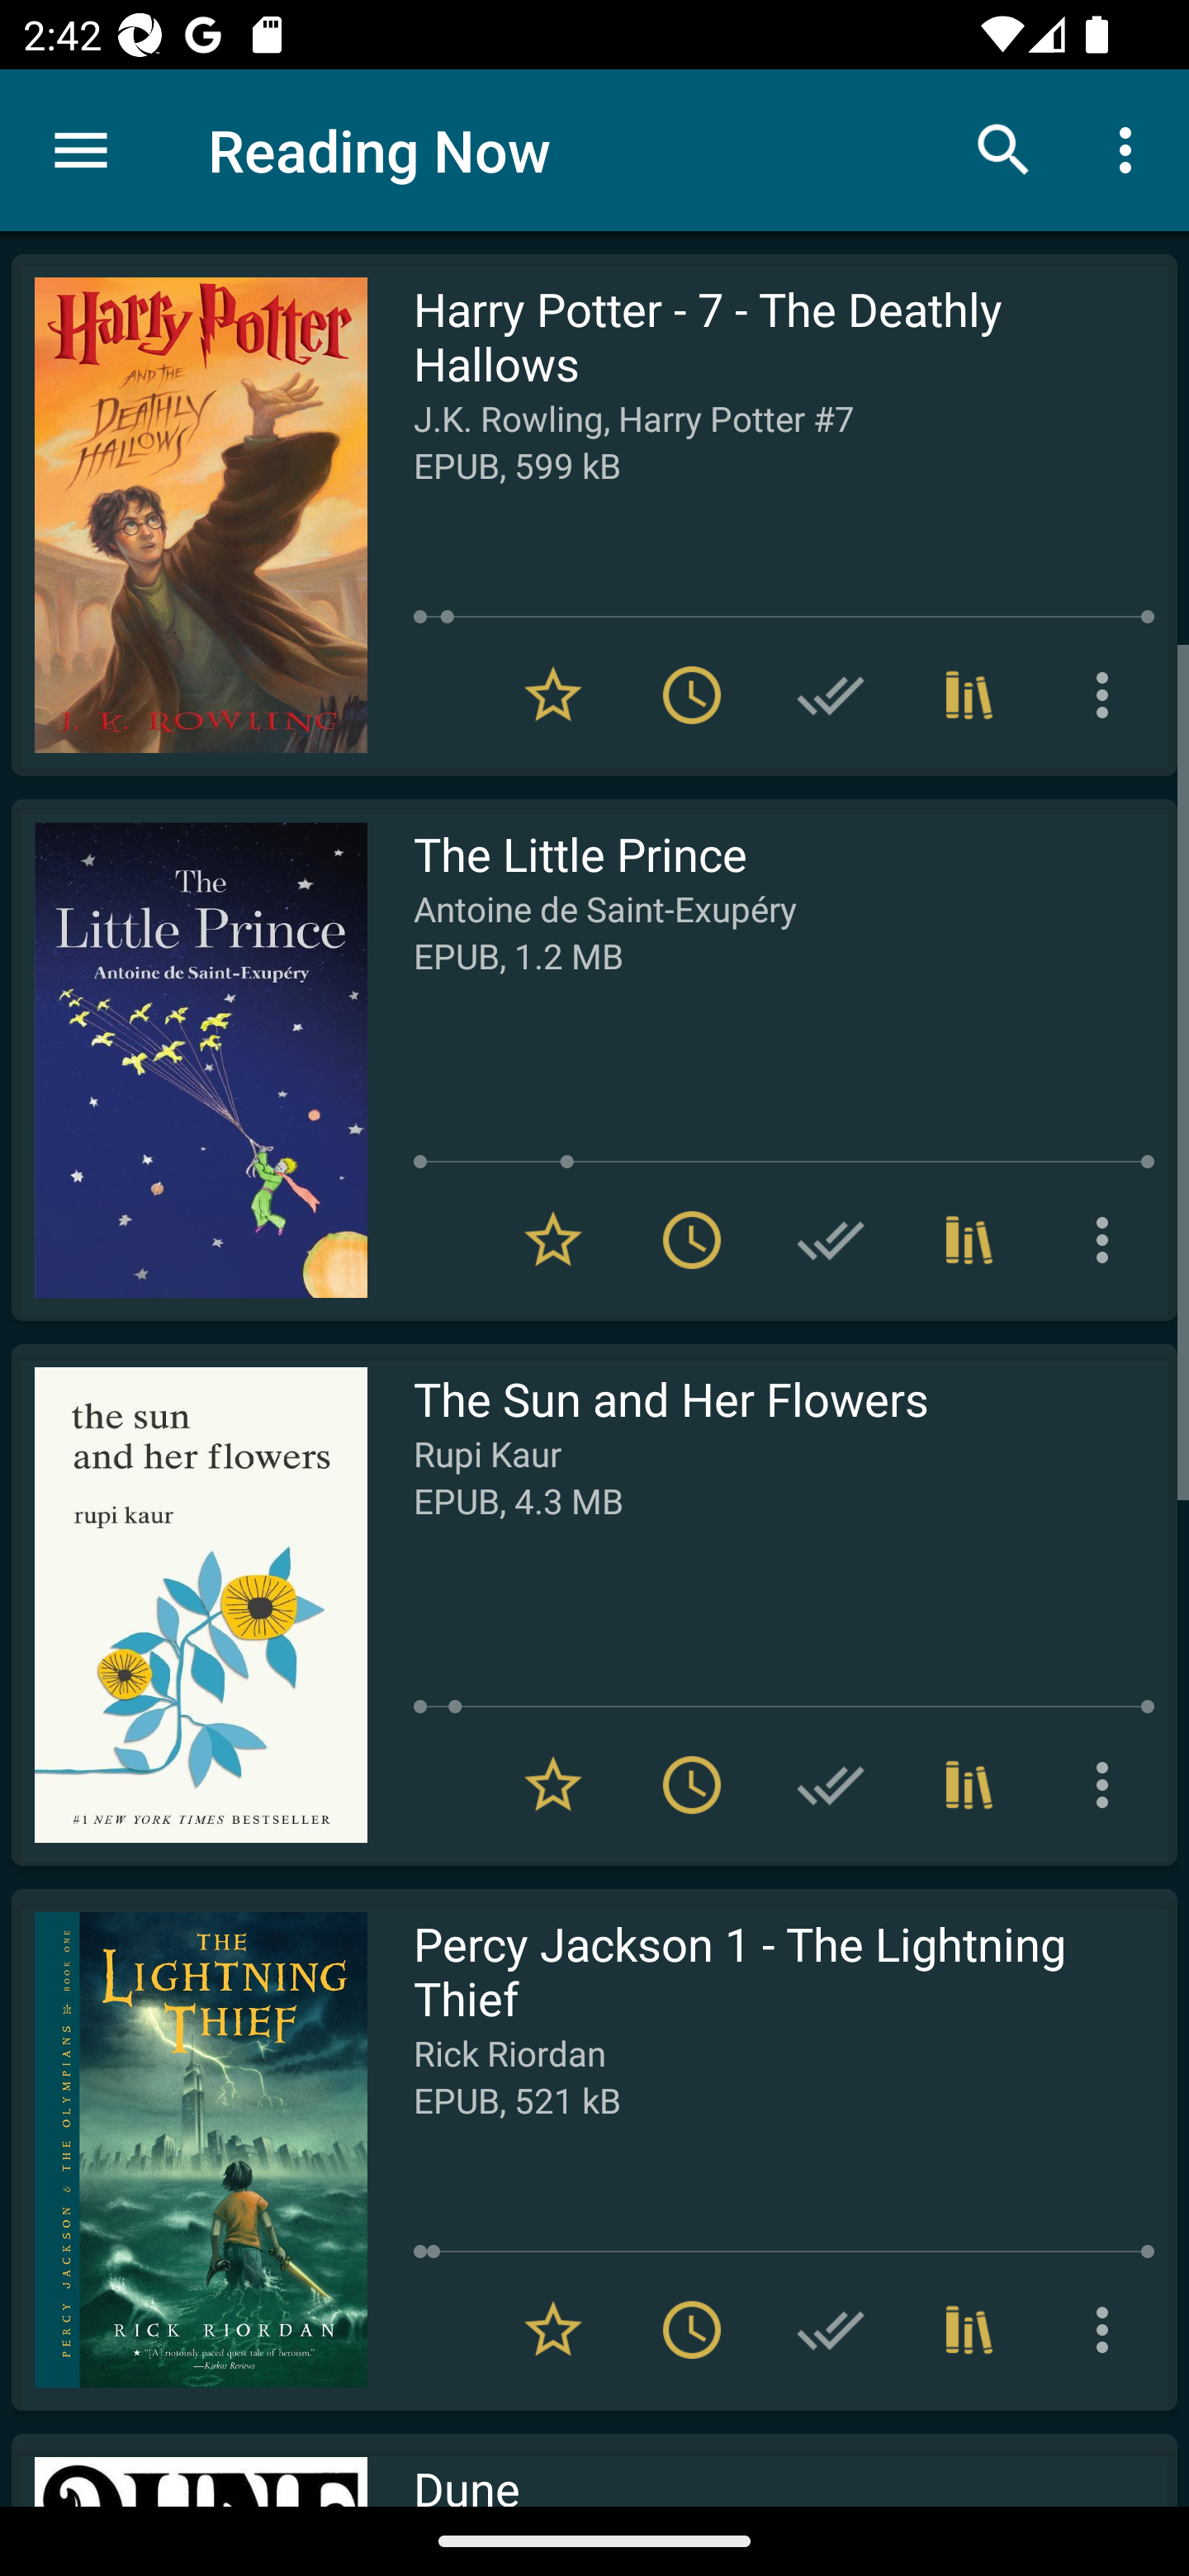 The width and height of the screenshot is (1189, 2576). I want to click on Remove from Favorites, so click(553, 1785).